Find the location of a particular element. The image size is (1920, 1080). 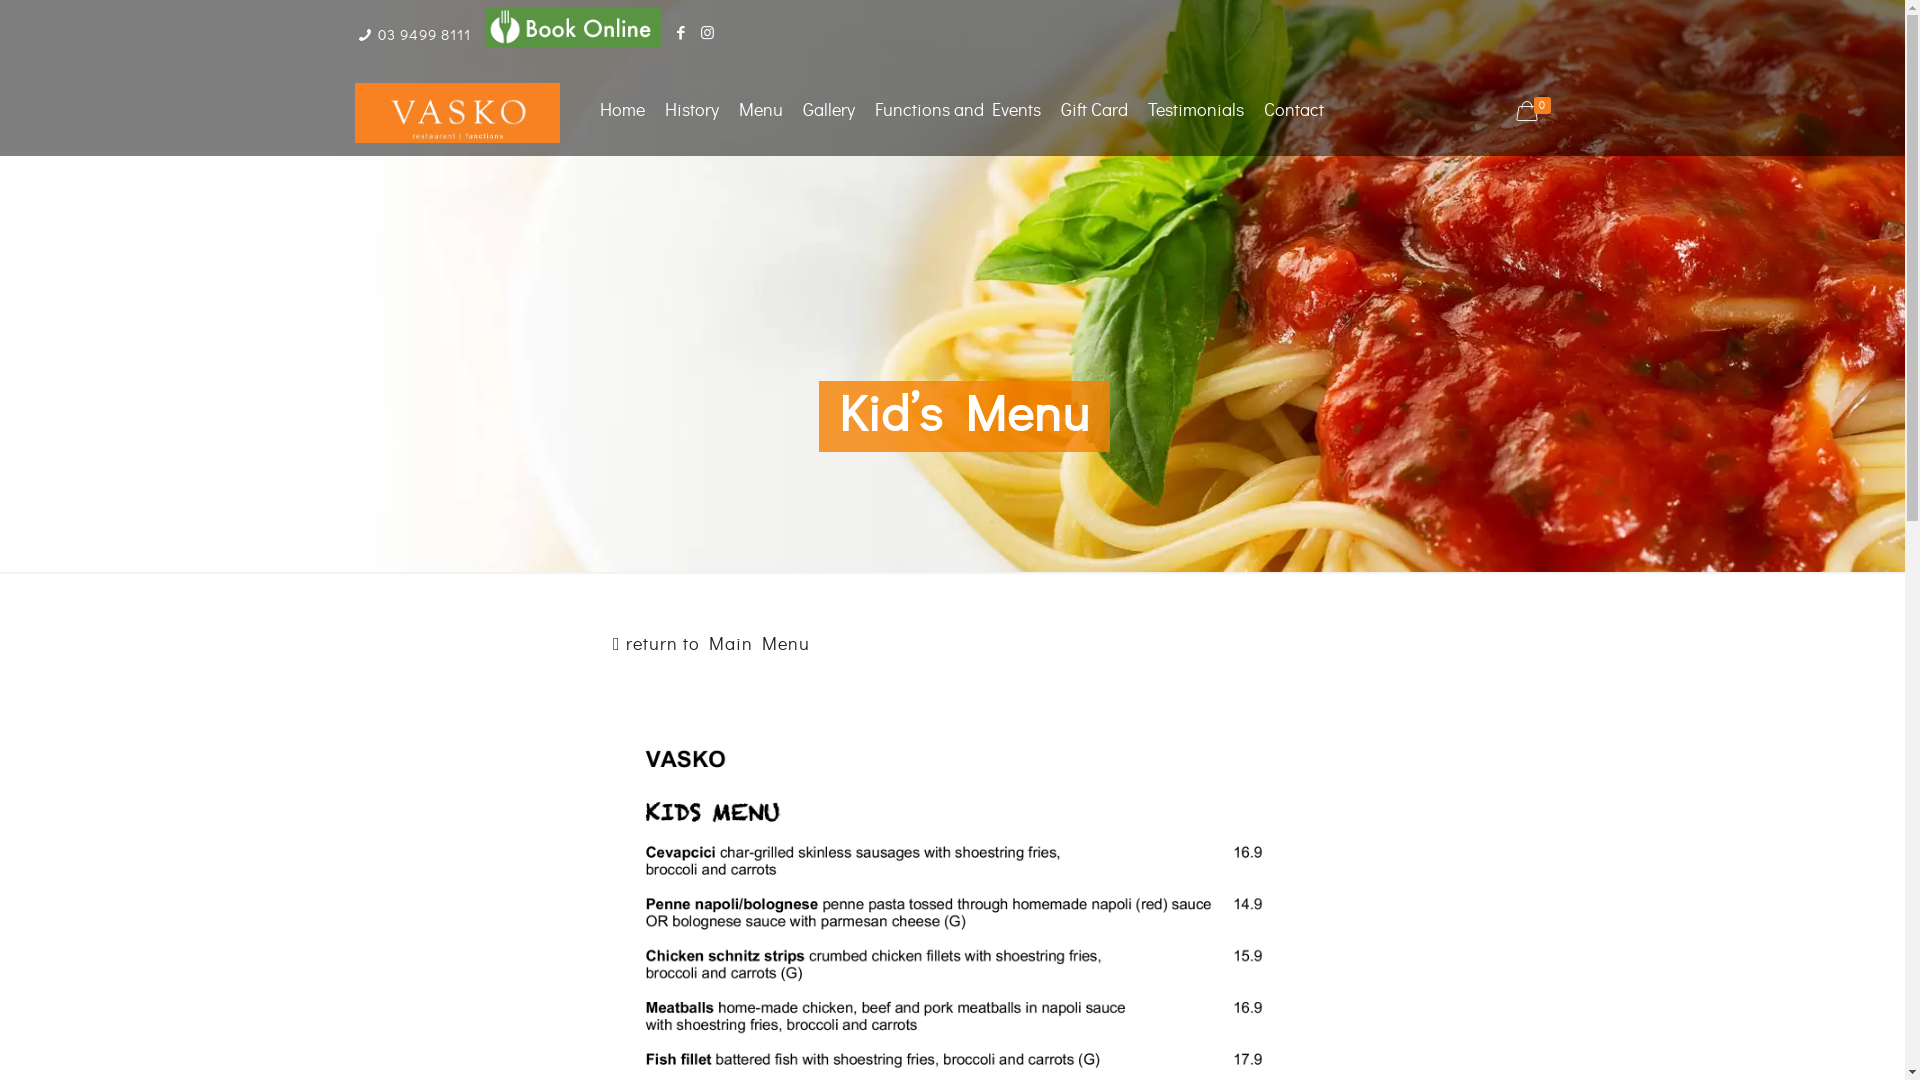

Gift Card is located at coordinates (1094, 110).